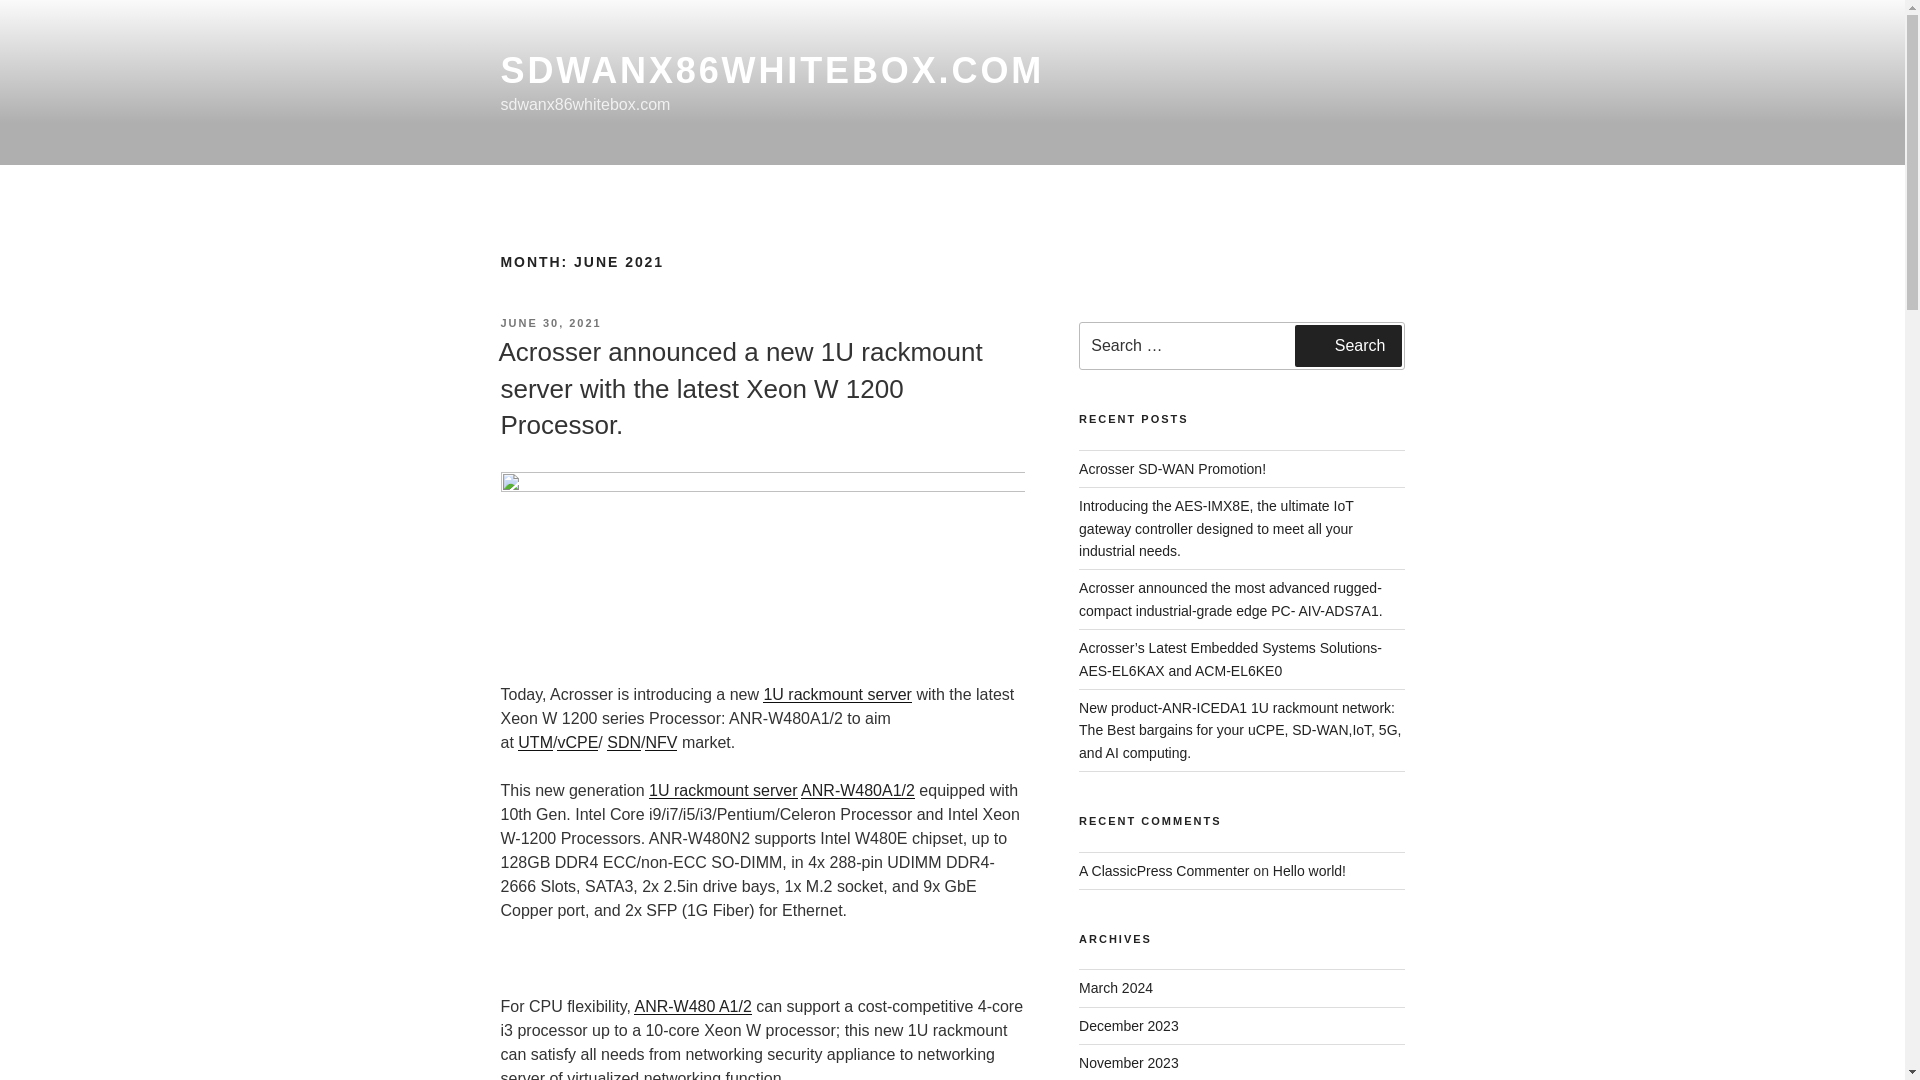  I want to click on vCPE, so click(576, 742).